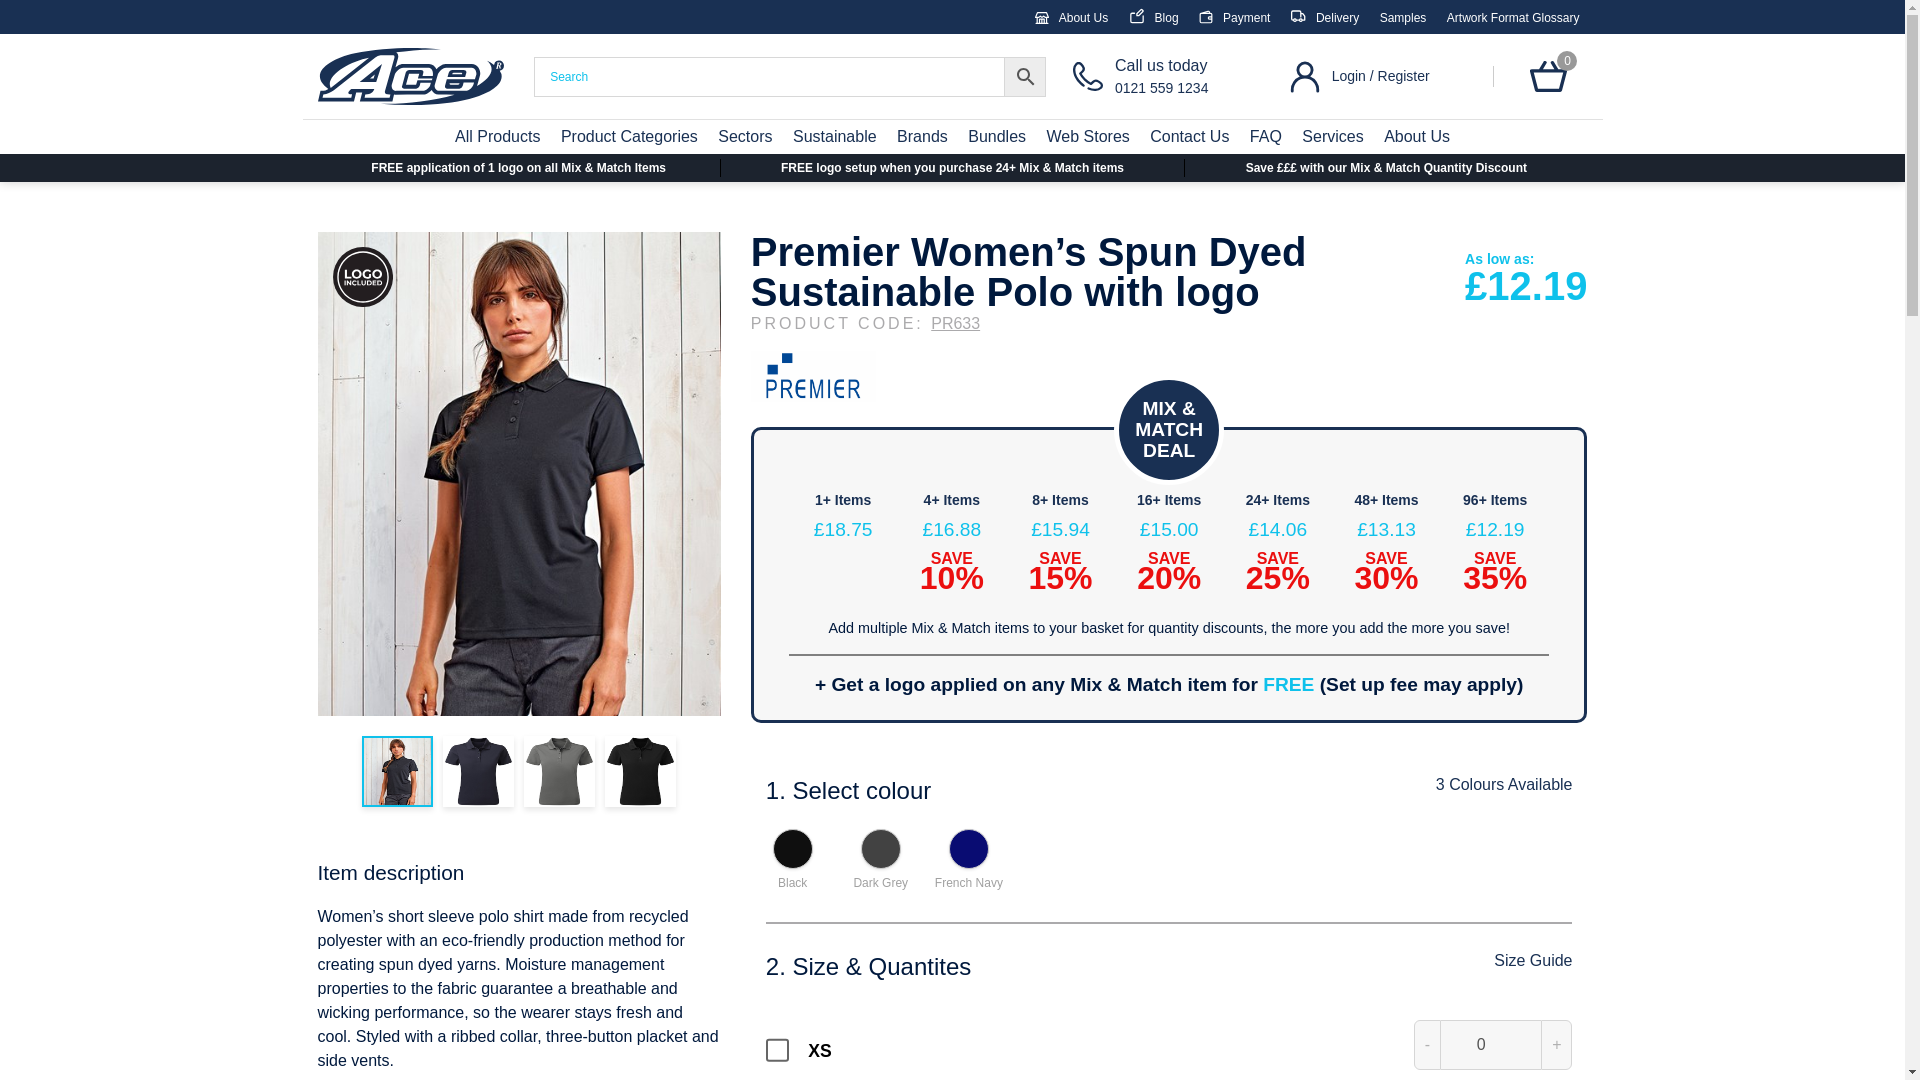  What do you see at coordinates (1170, 76) in the screenshot?
I see `Samples` at bounding box center [1170, 76].